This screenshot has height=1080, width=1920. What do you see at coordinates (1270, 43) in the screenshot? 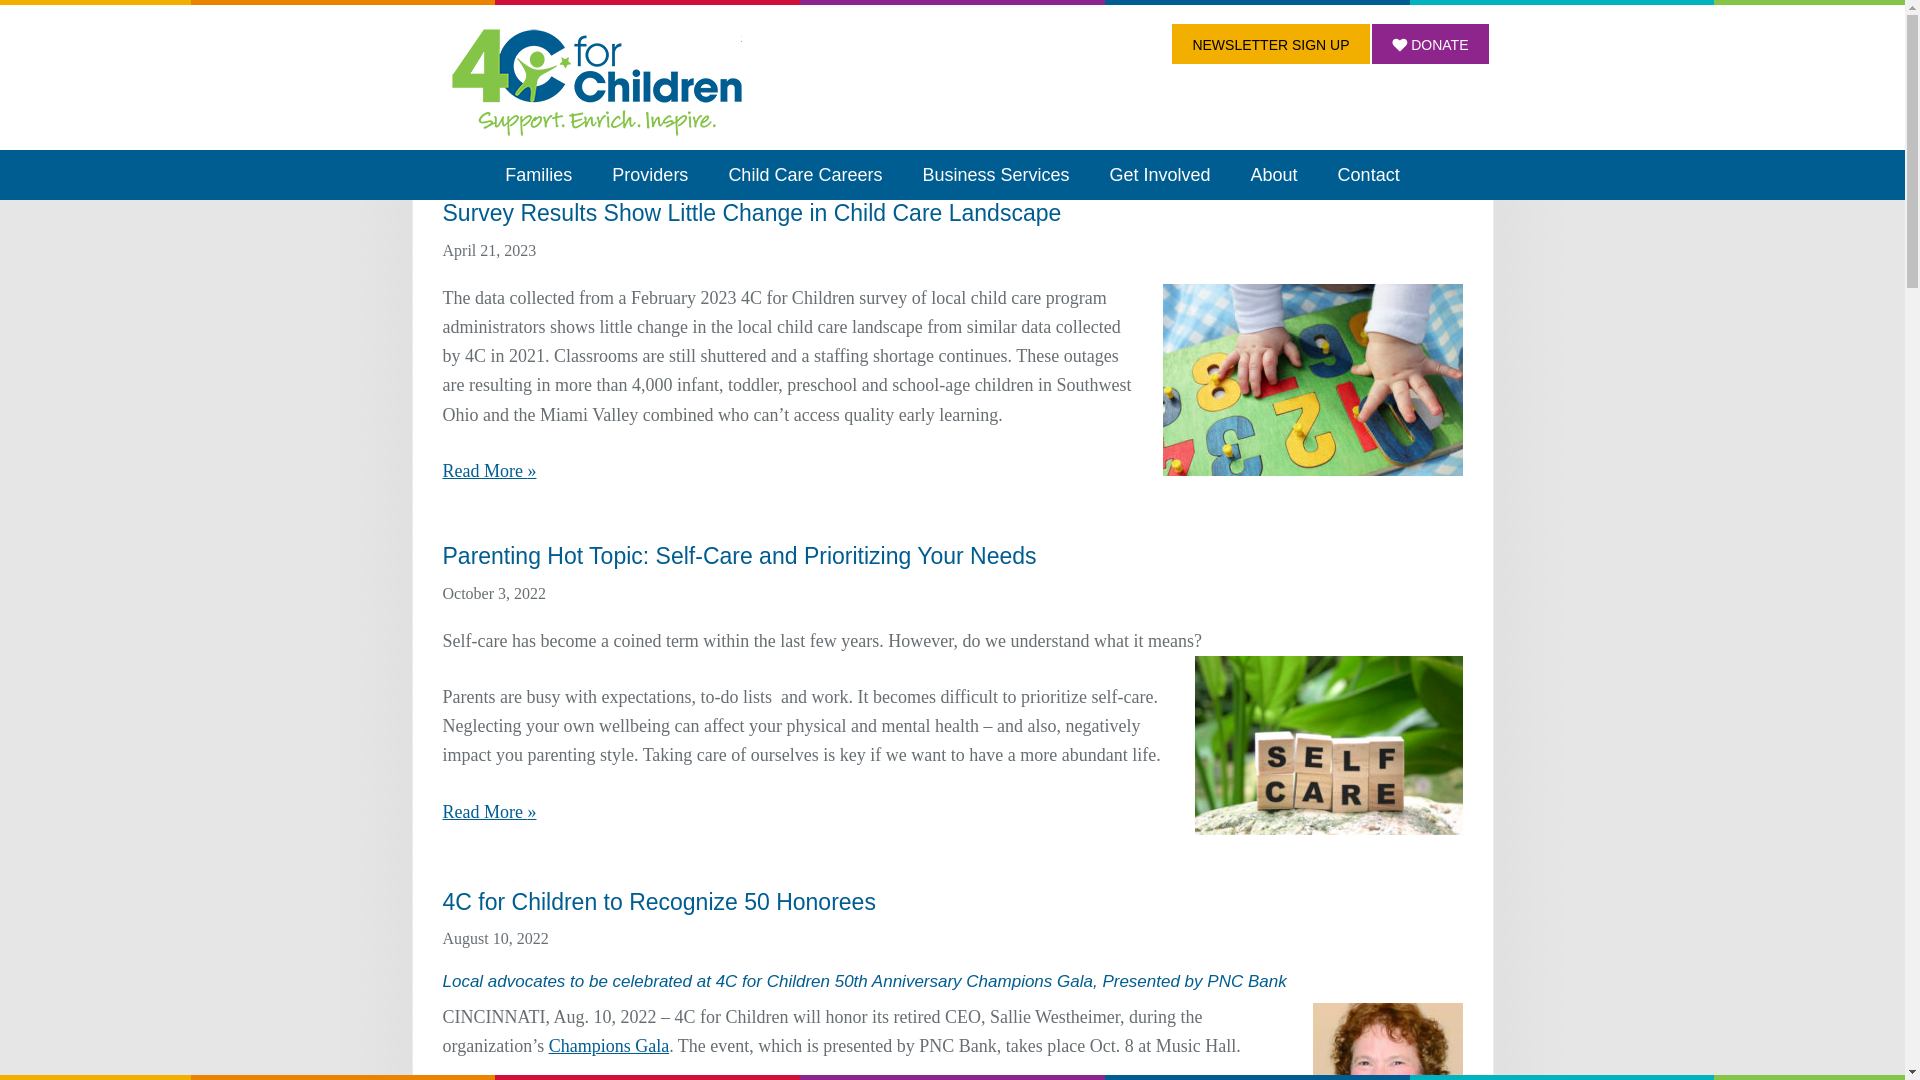
I see `NEWSLETTER SIGN UP` at bounding box center [1270, 43].